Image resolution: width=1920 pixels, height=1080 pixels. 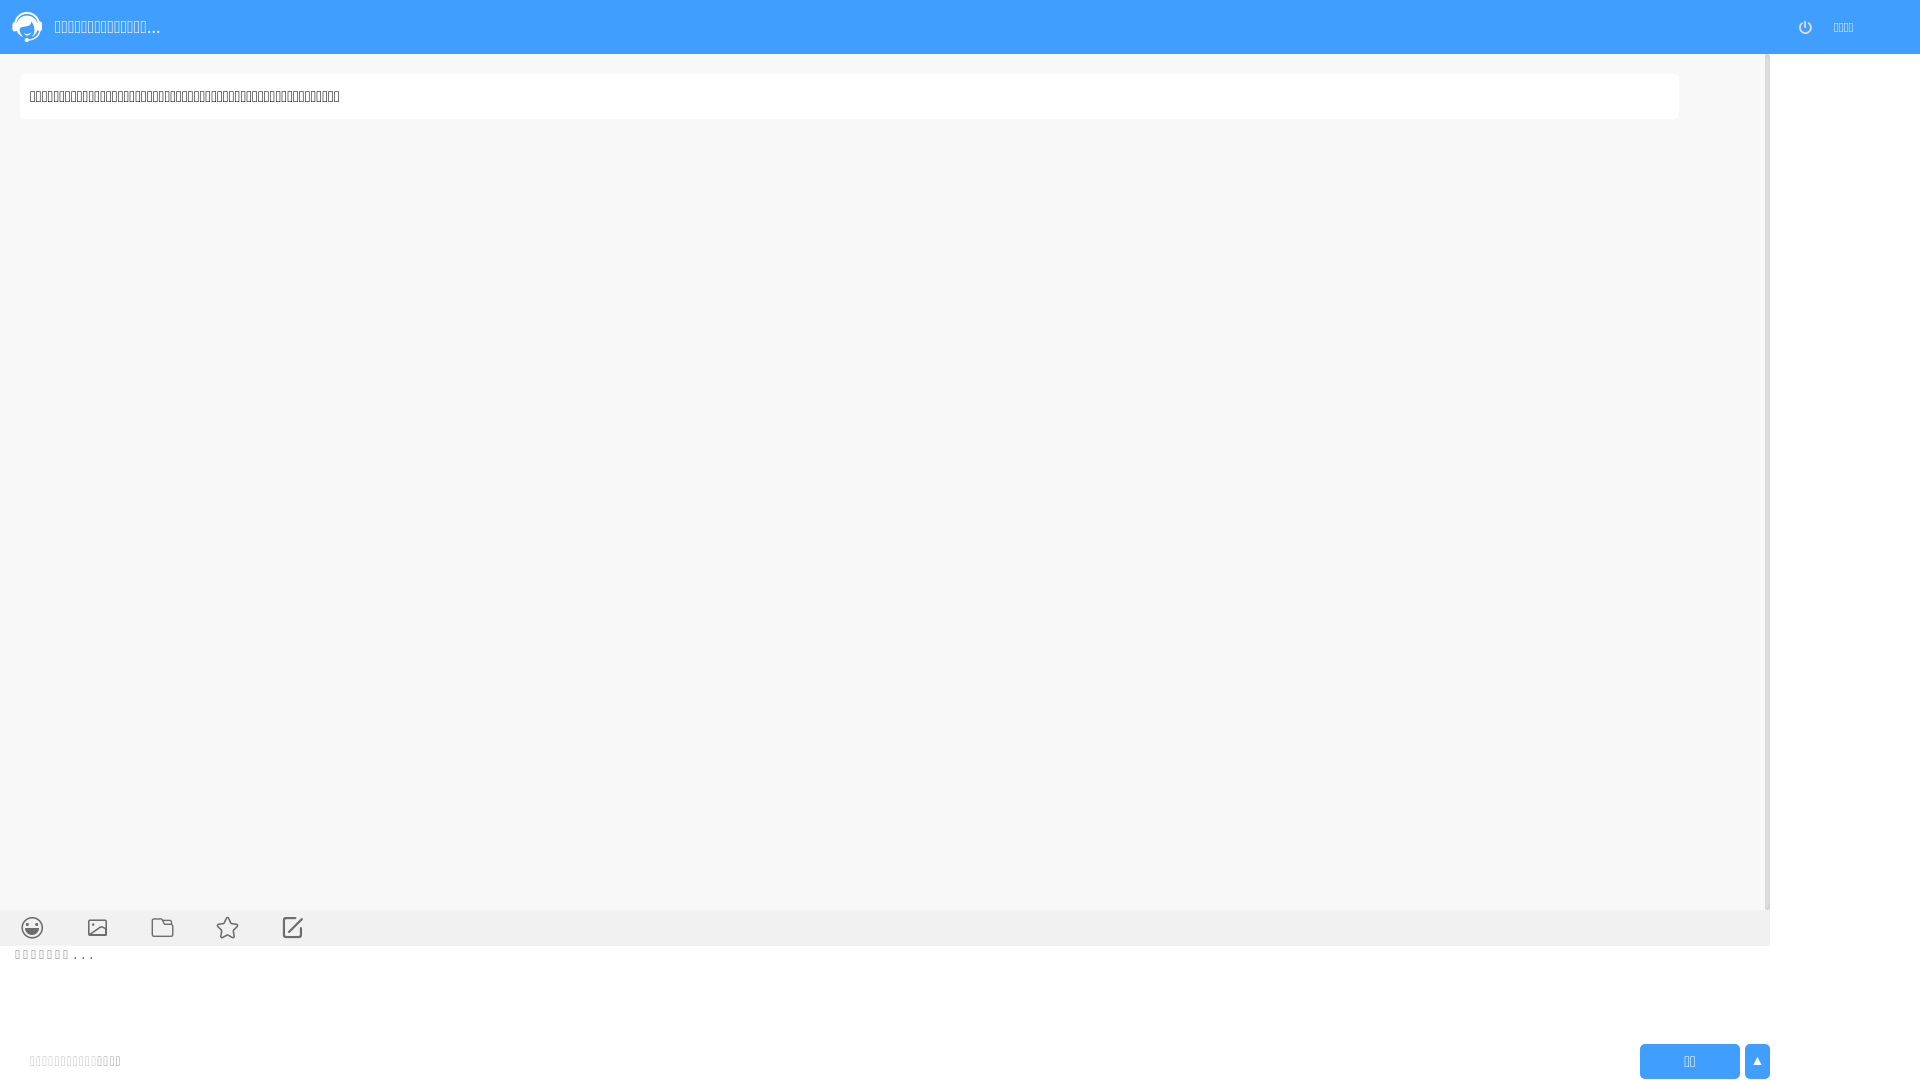 I want to click on v-line, so click(x=1281, y=666).